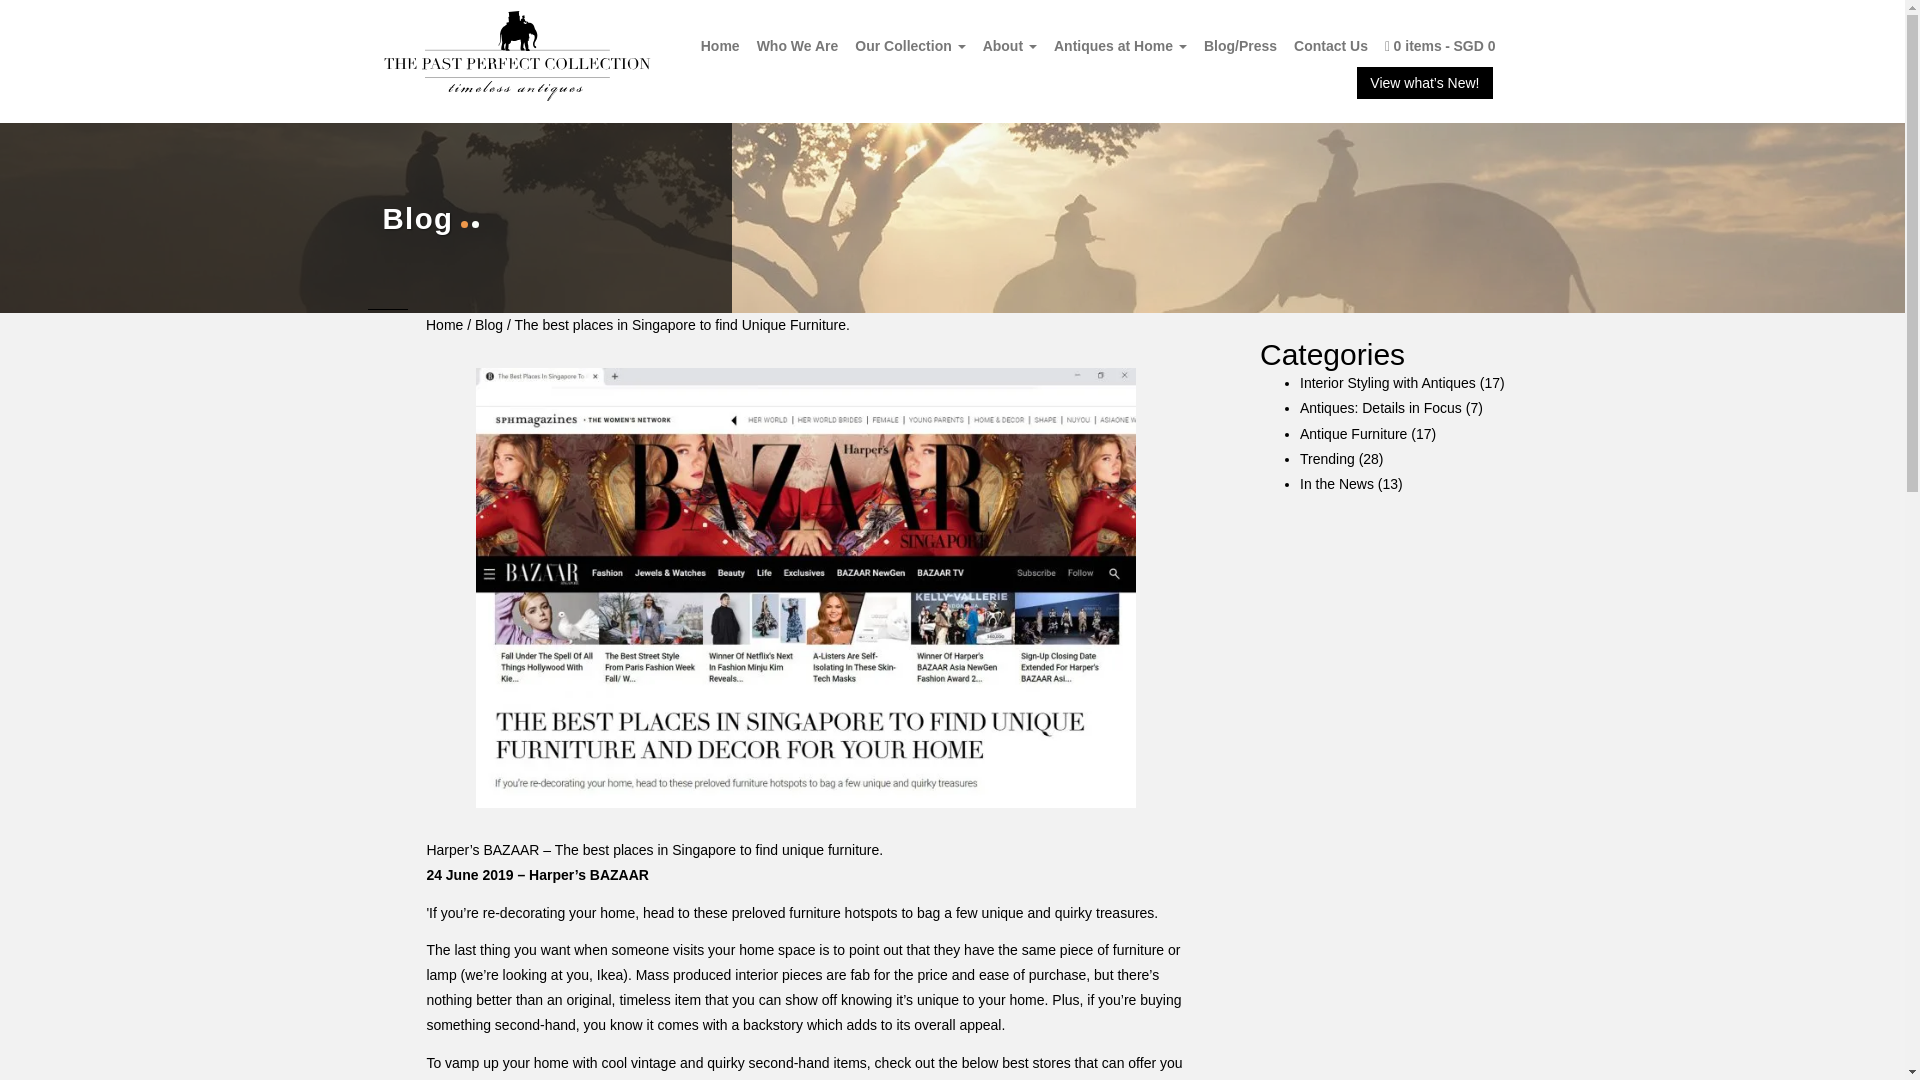 The width and height of the screenshot is (1920, 1080). Describe the element at coordinates (797, 45) in the screenshot. I see `Who We Are` at that location.